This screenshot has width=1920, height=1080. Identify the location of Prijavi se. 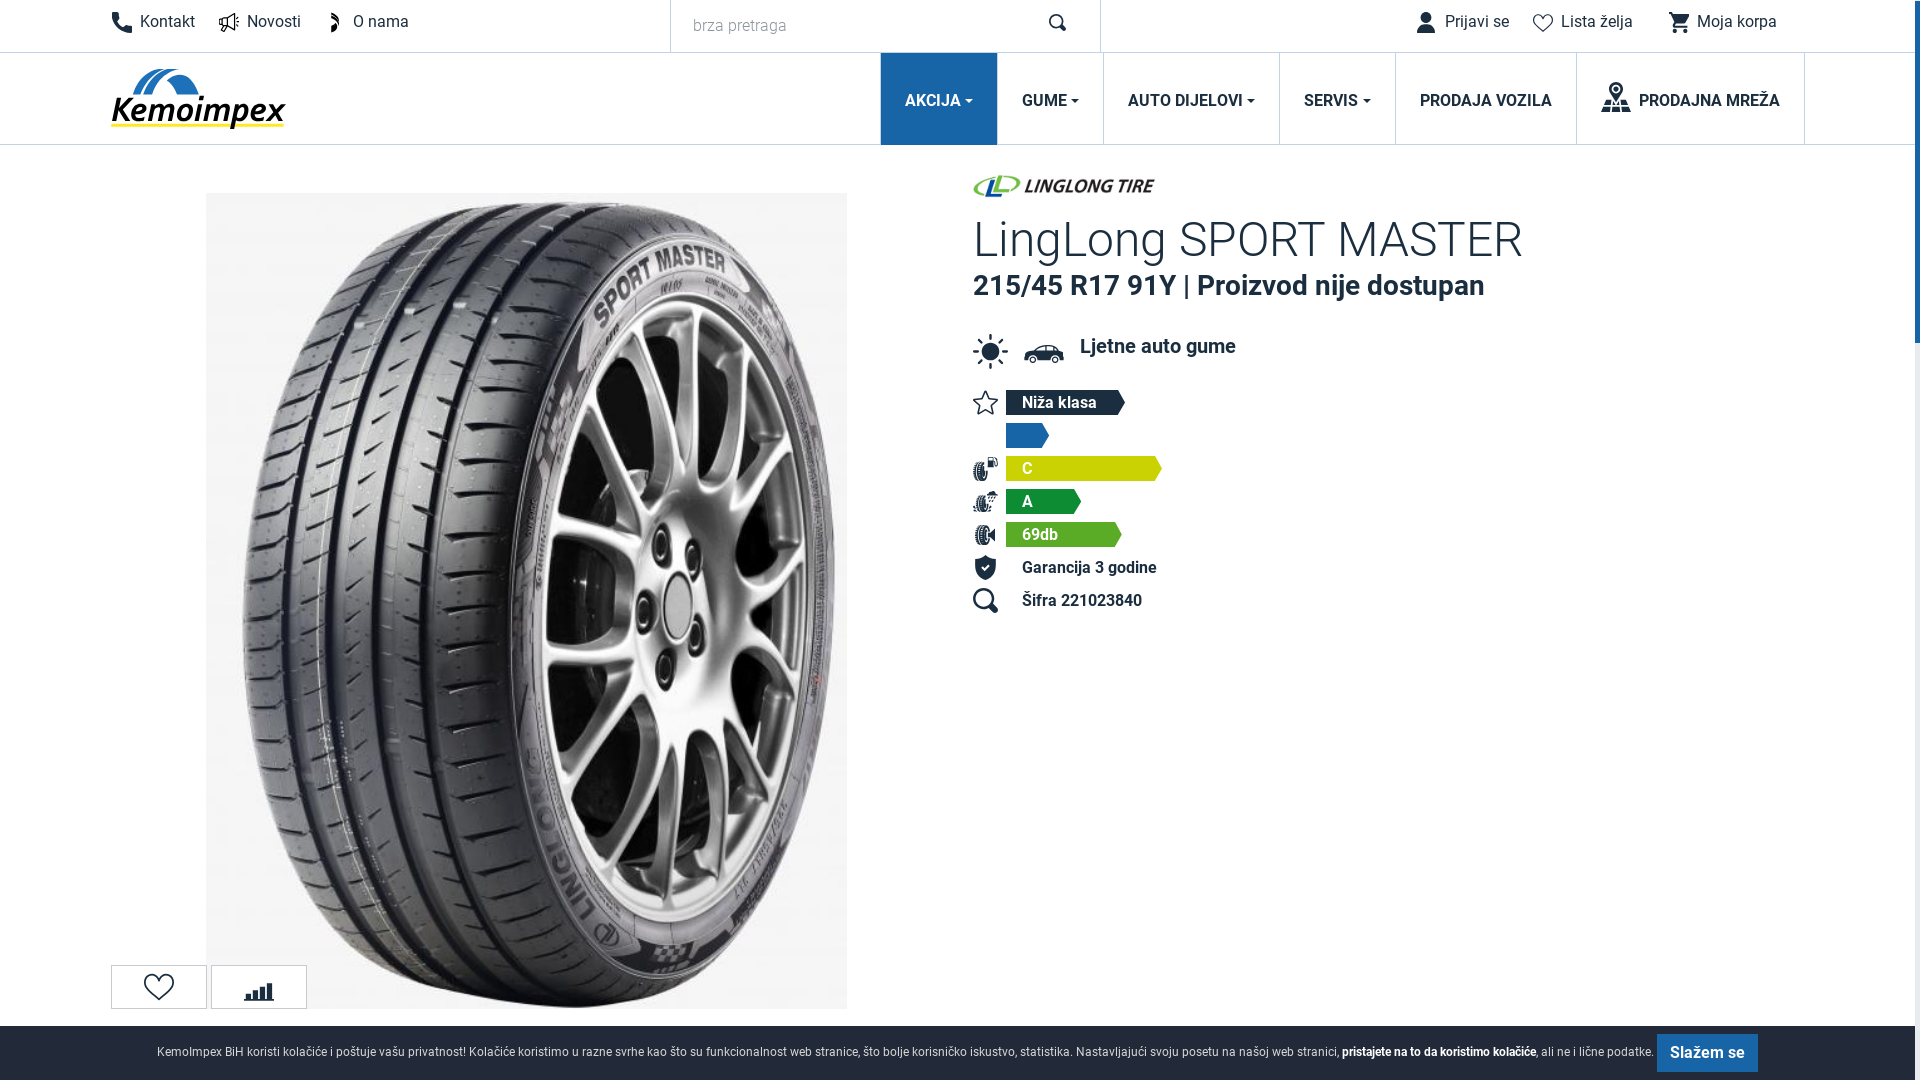
(1466, 27).